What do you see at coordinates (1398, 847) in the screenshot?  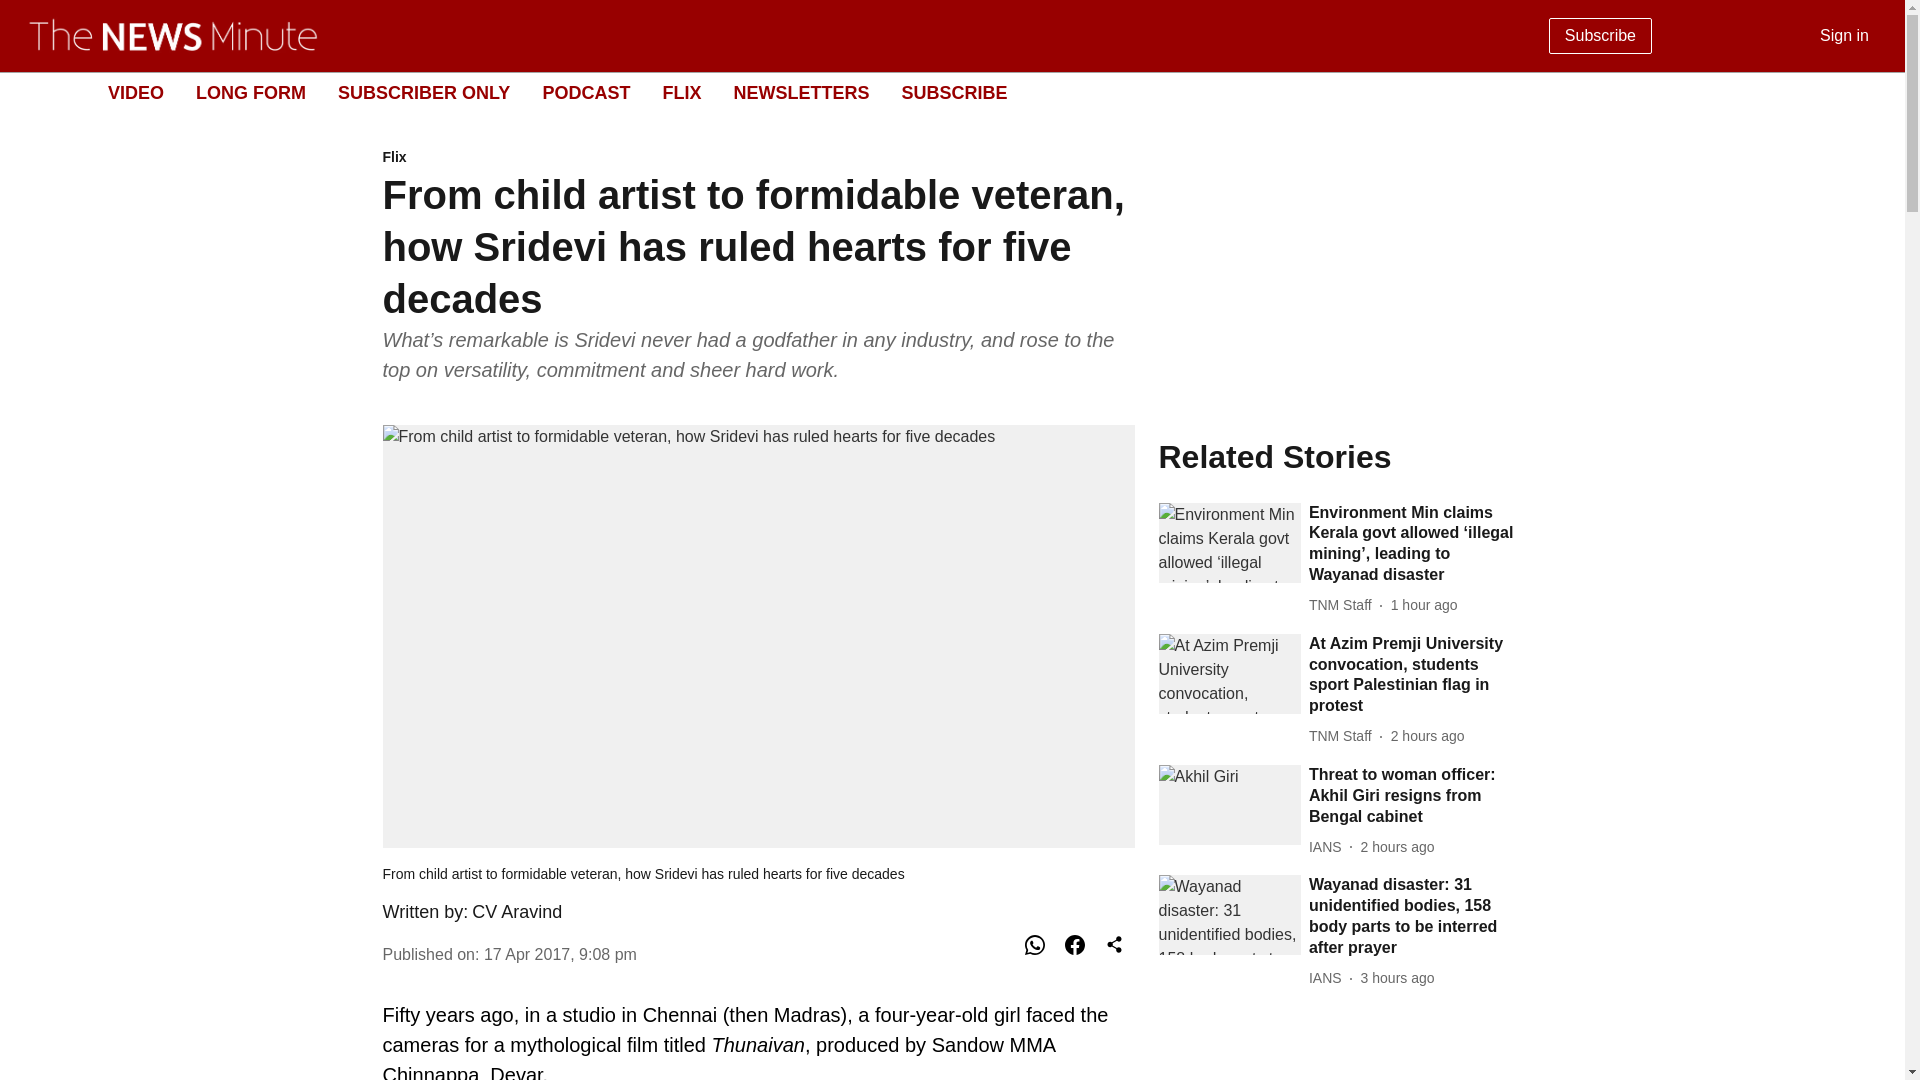 I see `2024-08-05 10:35` at bounding box center [1398, 847].